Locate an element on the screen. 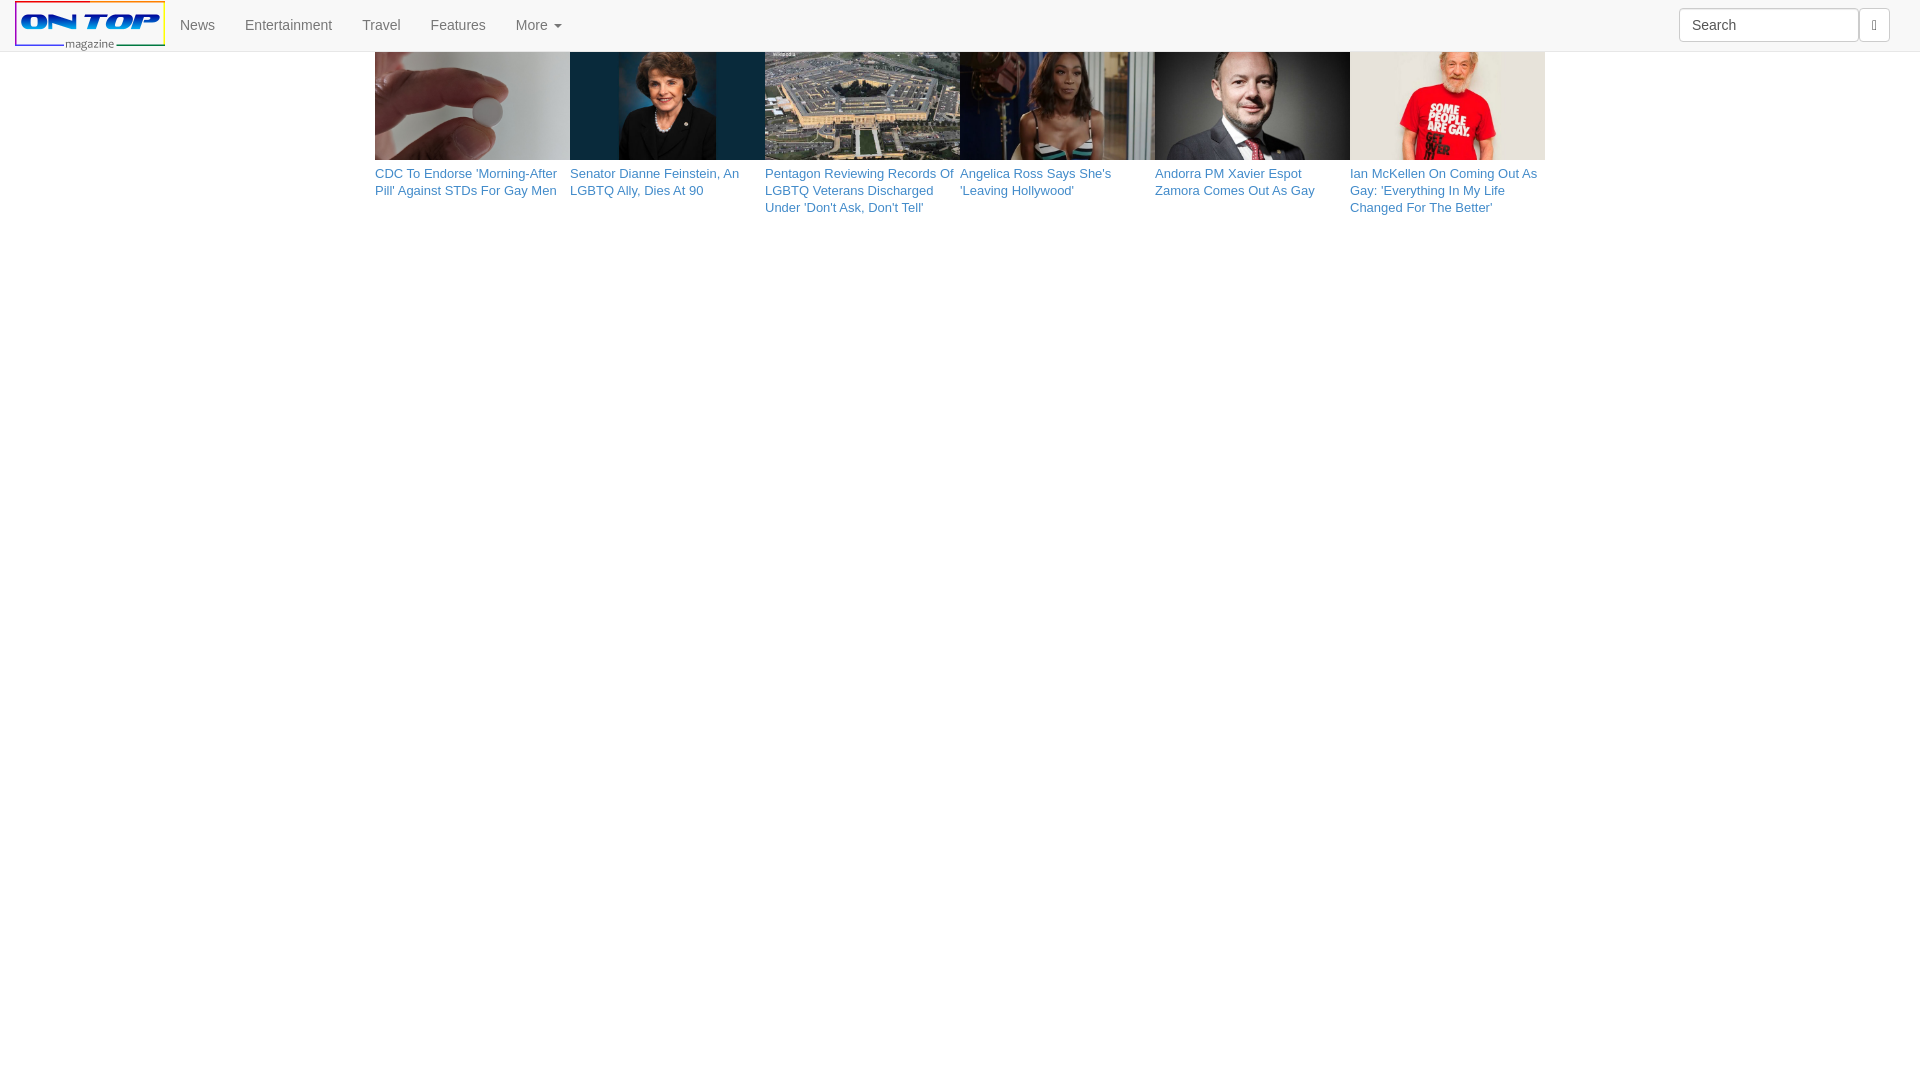 This screenshot has height=1080, width=1920. Senator Dianne Feinstein, An LGBTQ Ally, Dies At 90 is located at coordinates (667, 178).